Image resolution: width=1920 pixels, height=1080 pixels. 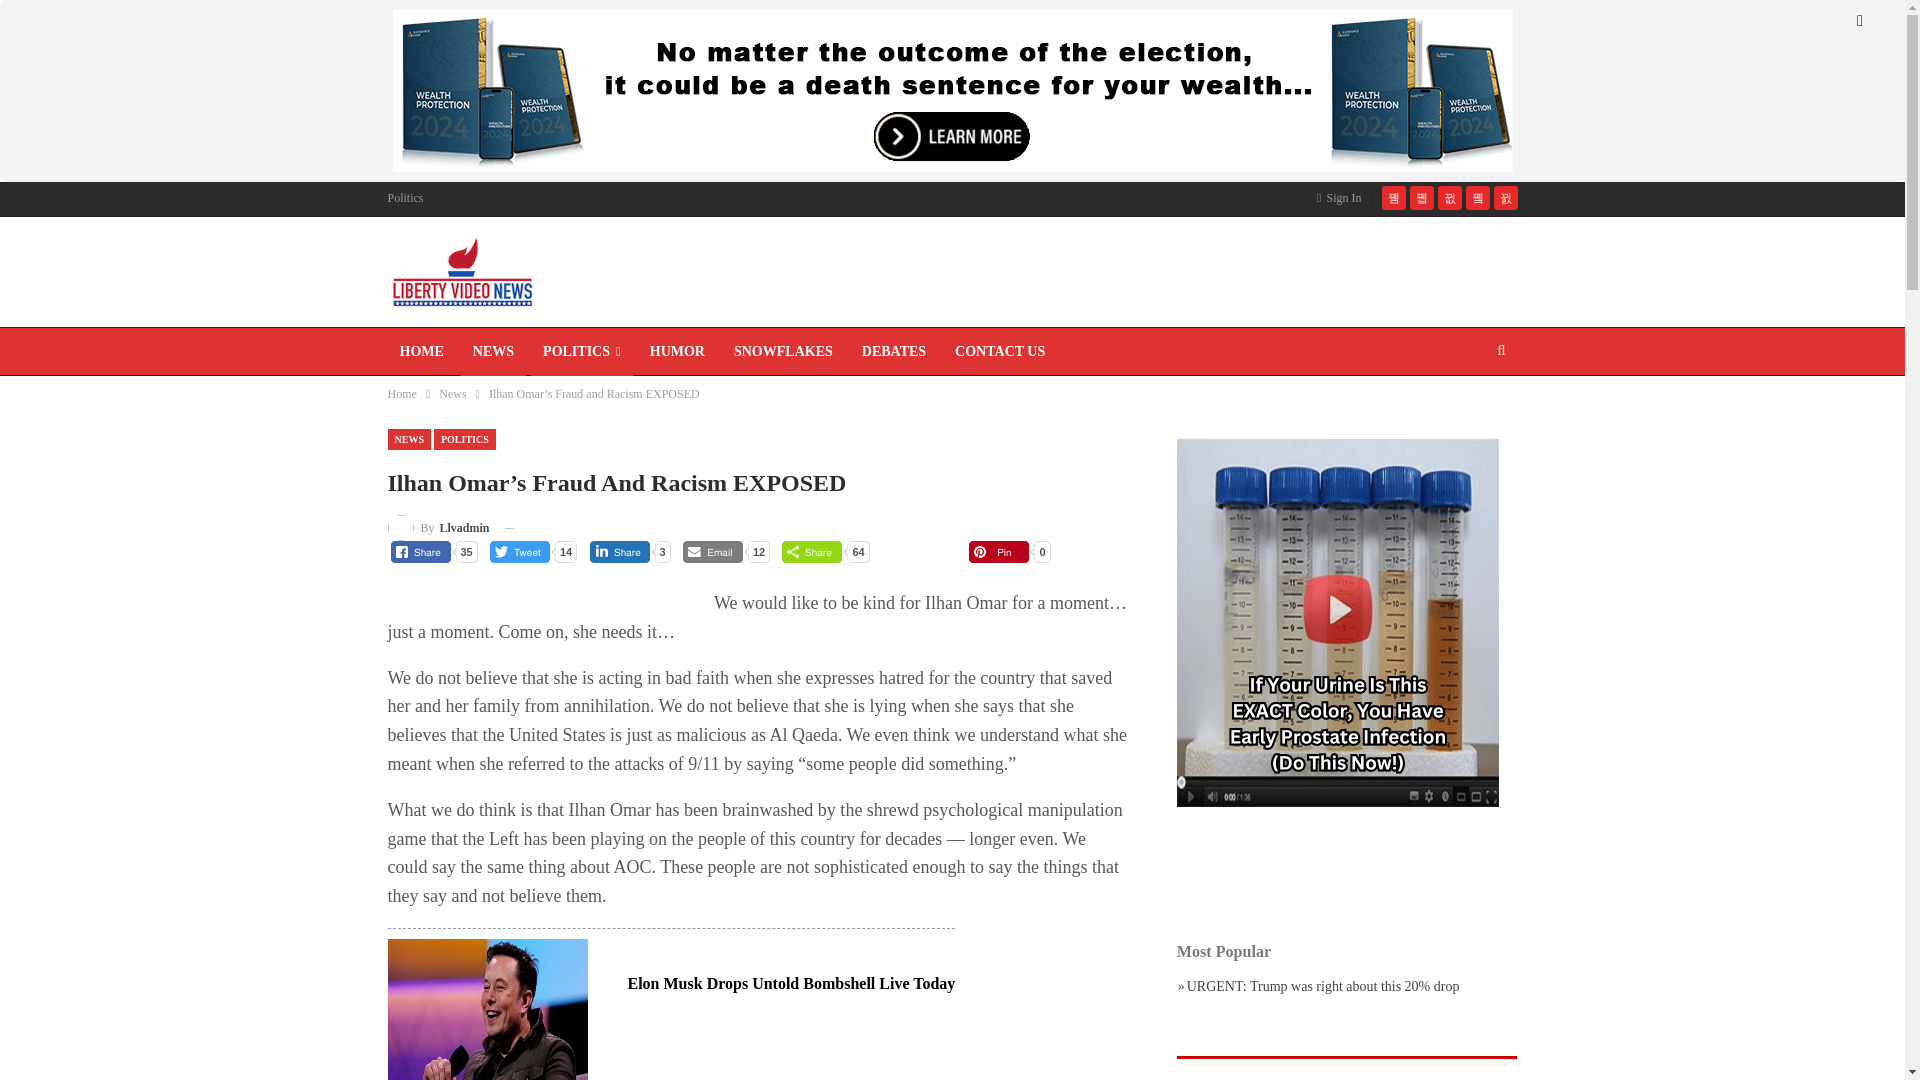 I want to click on Politics, so click(x=406, y=198).